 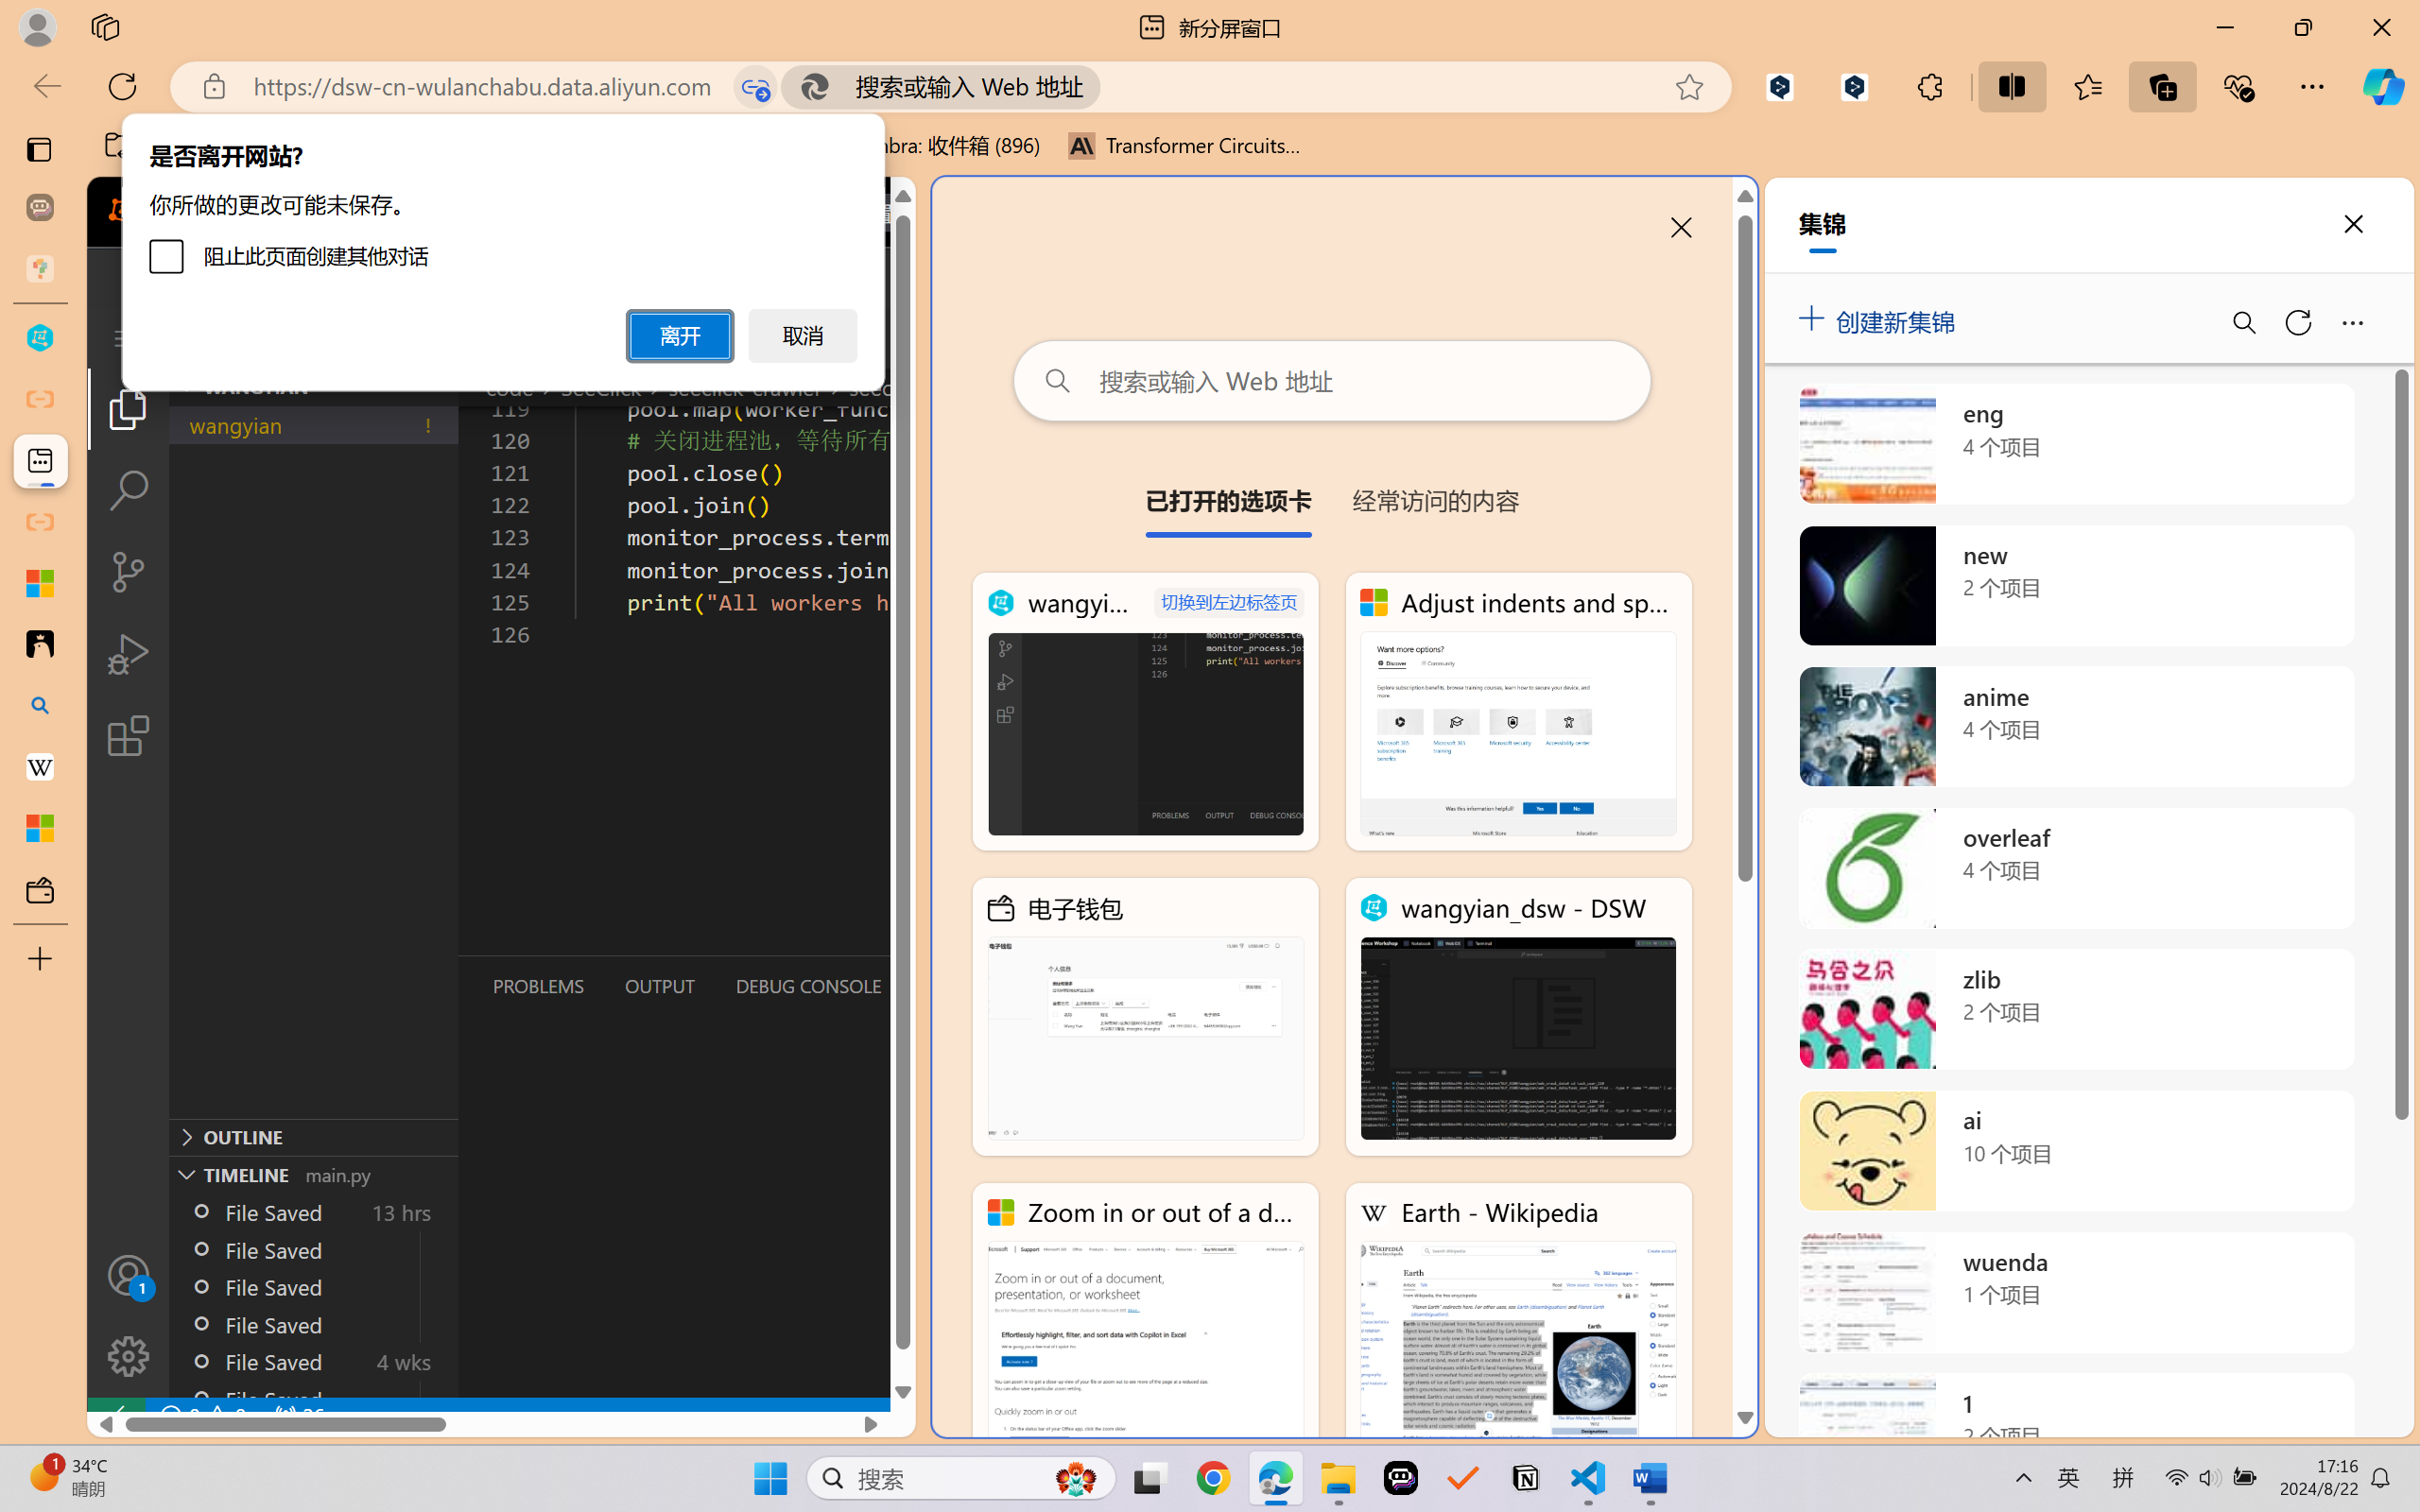 I want to click on No Problems, so click(x=201, y=1416).